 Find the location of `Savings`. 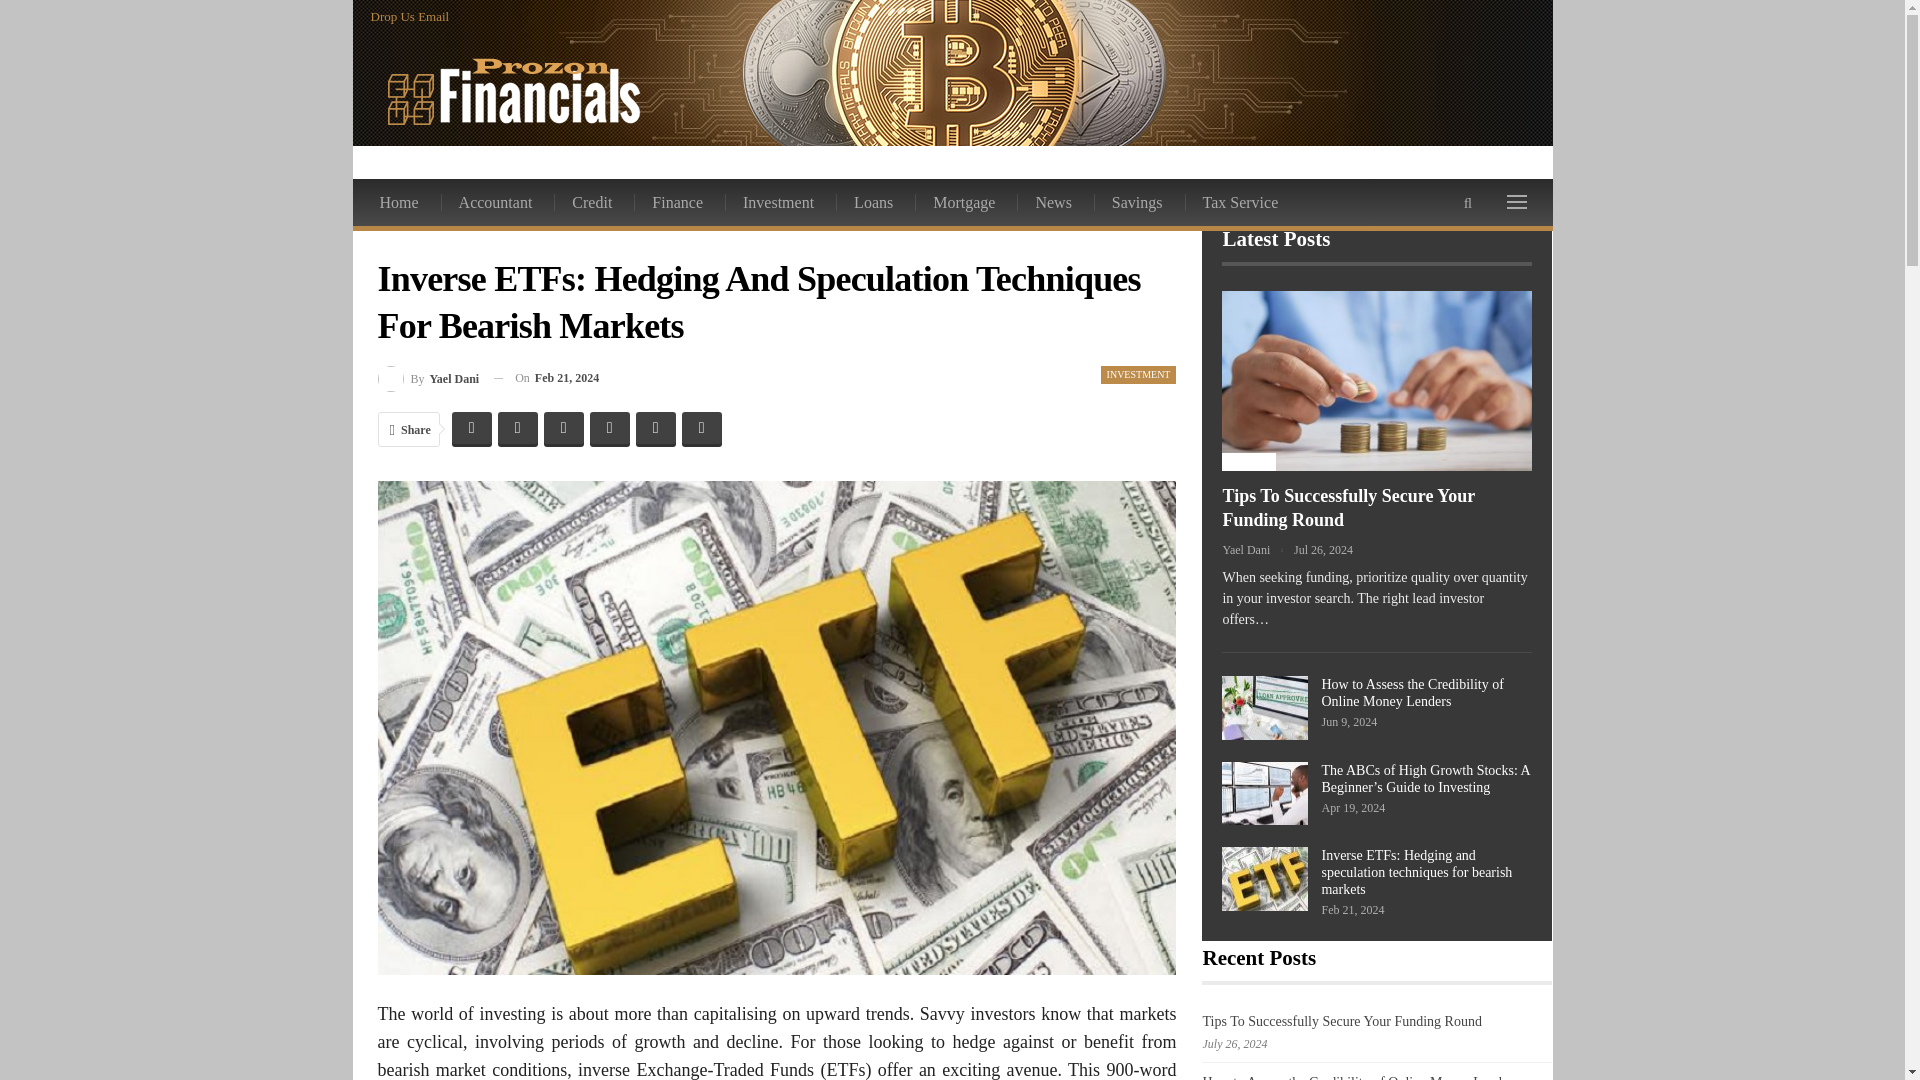

Savings is located at coordinates (1139, 202).